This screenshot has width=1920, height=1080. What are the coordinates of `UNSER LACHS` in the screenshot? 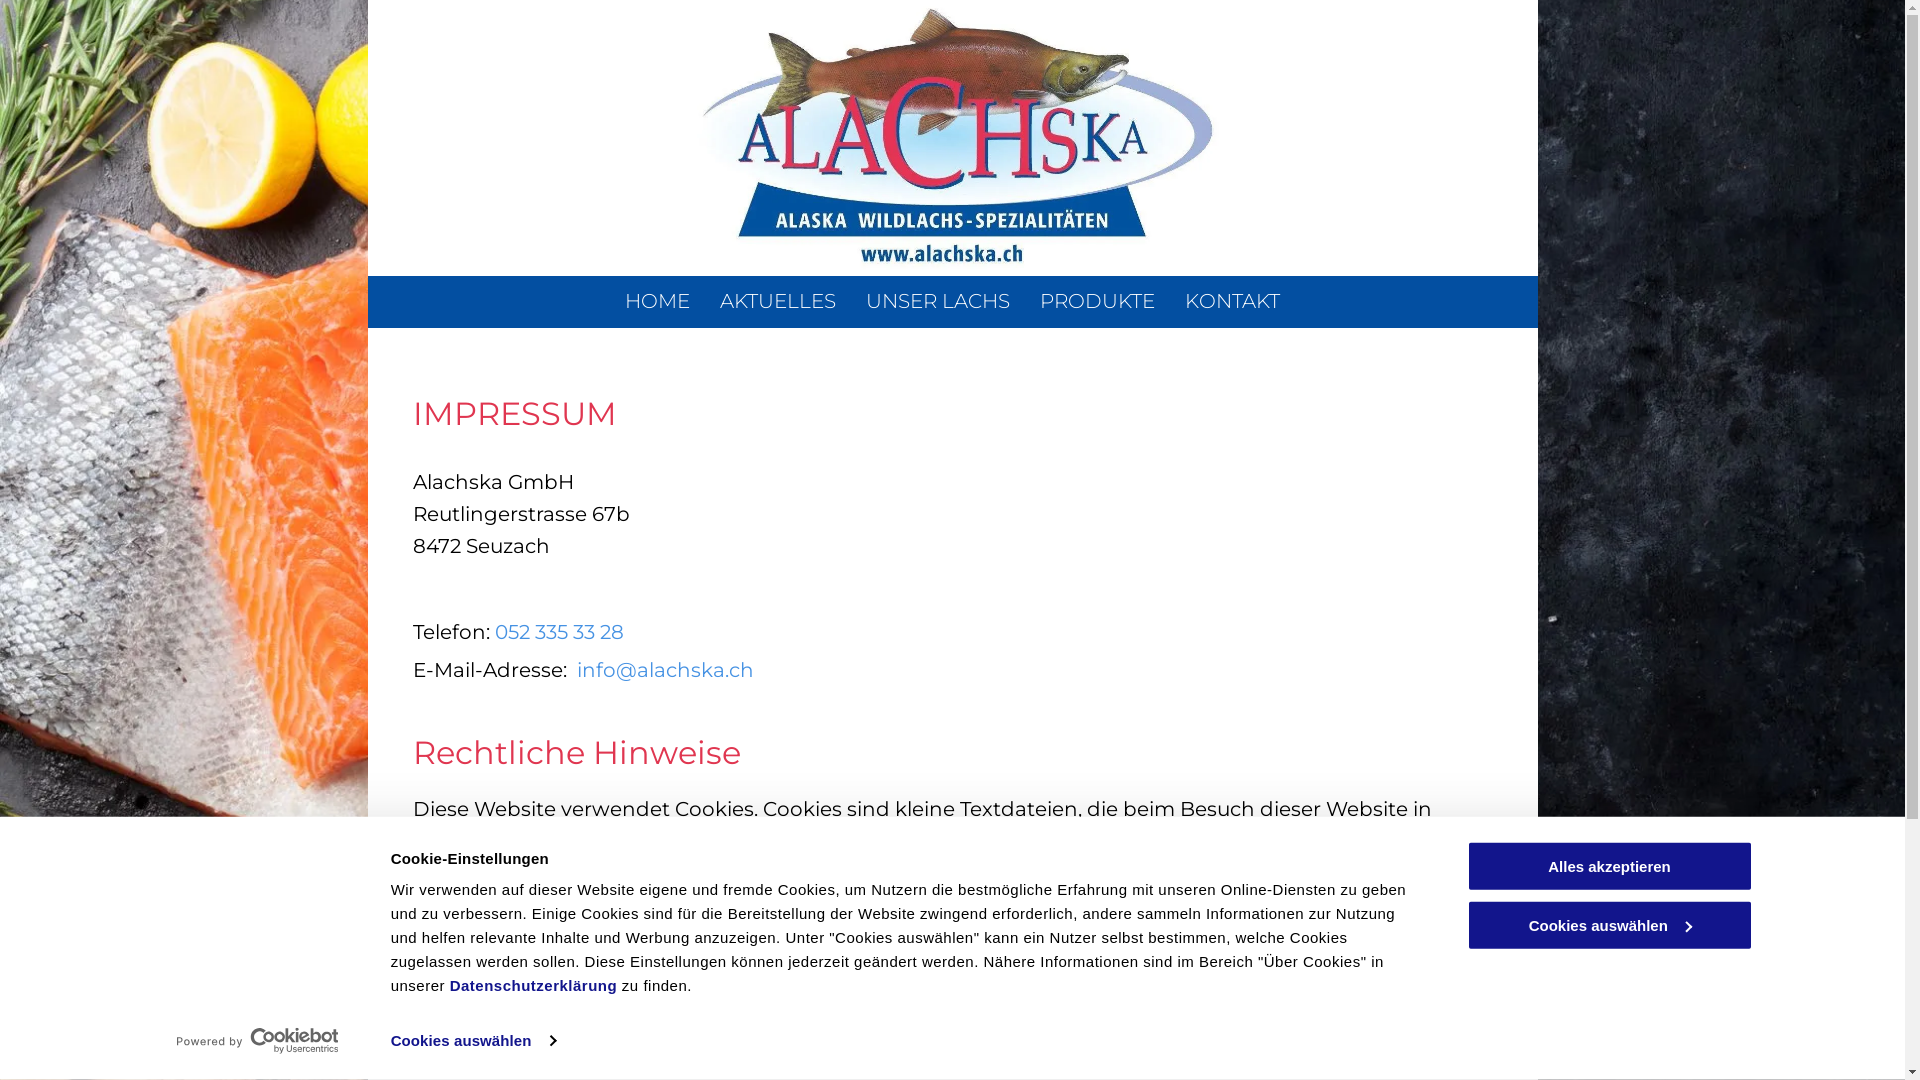 It's located at (938, 301).